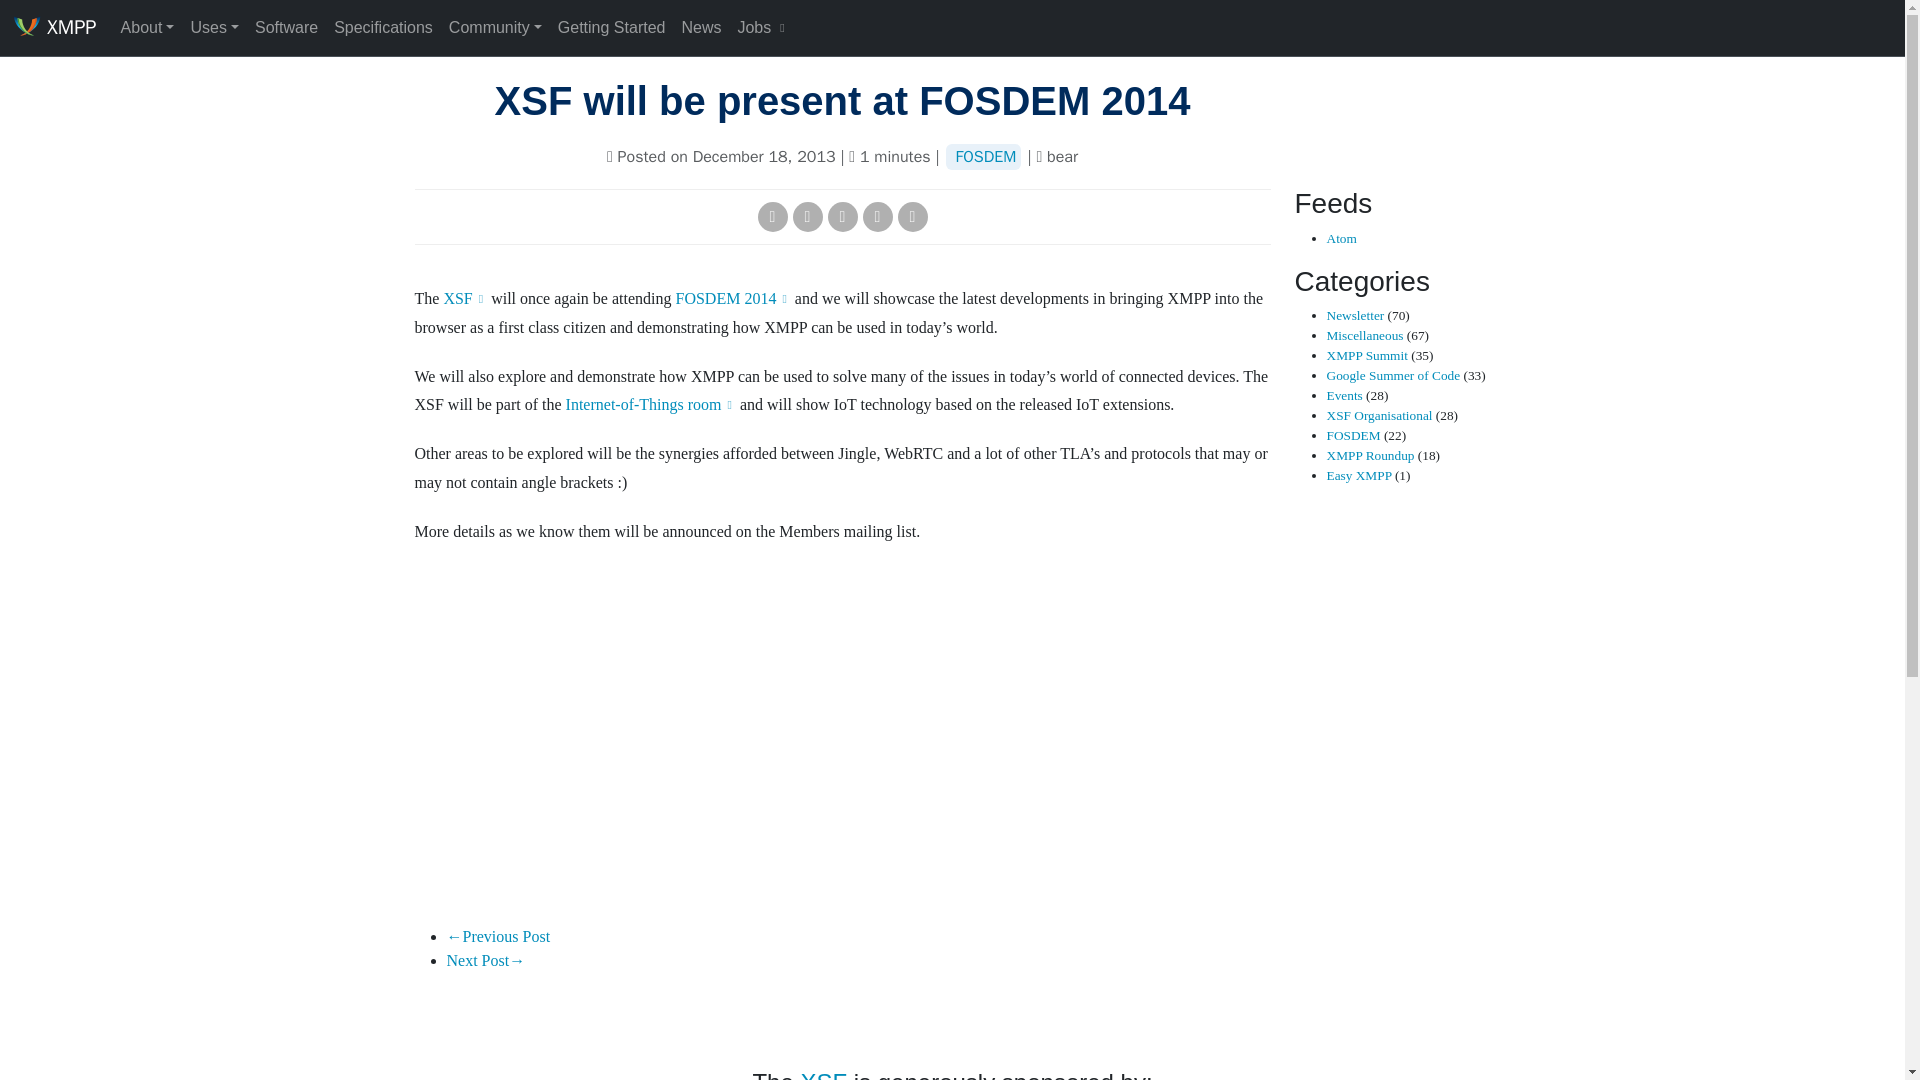 This screenshot has width=1920, height=1080. What do you see at coordinates (214, 27) in the screenshot?
I see `Uses` at bounding box center [214, 27].